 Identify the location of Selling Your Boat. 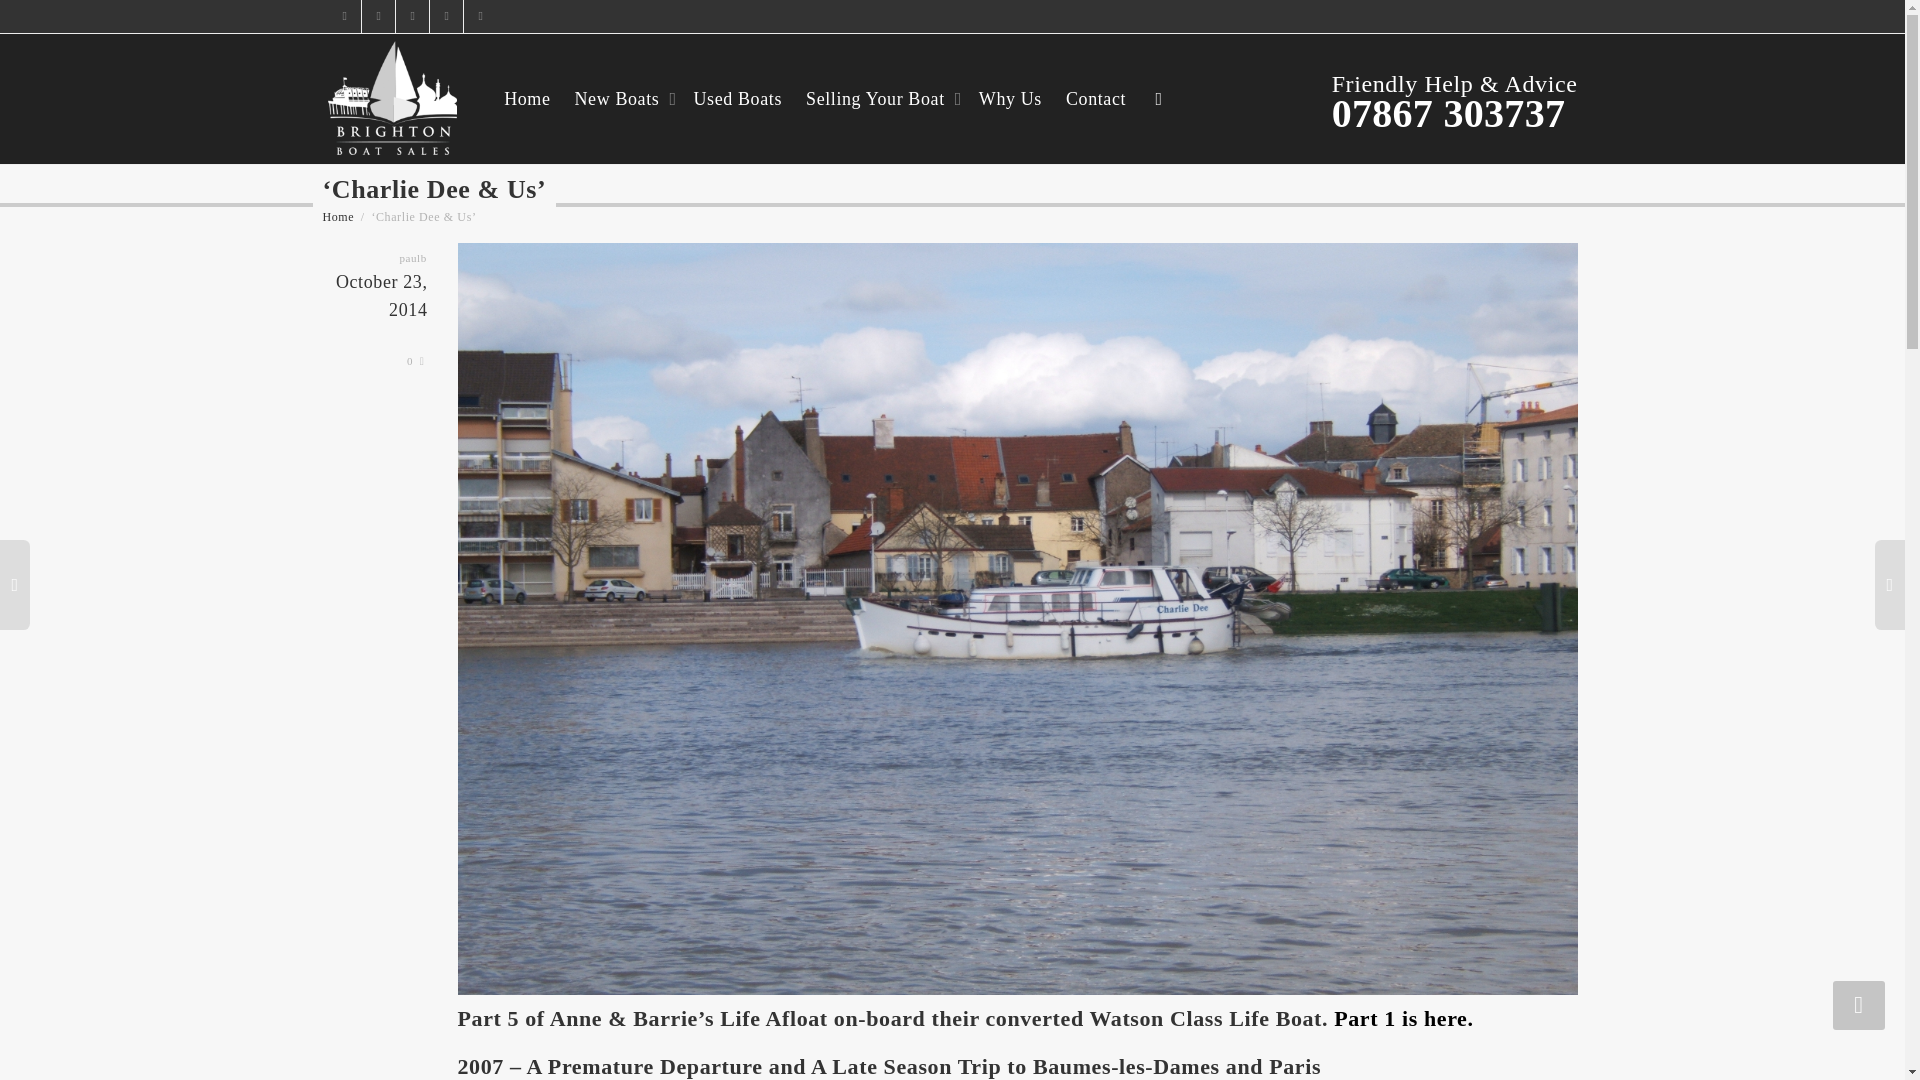
(880, 98).